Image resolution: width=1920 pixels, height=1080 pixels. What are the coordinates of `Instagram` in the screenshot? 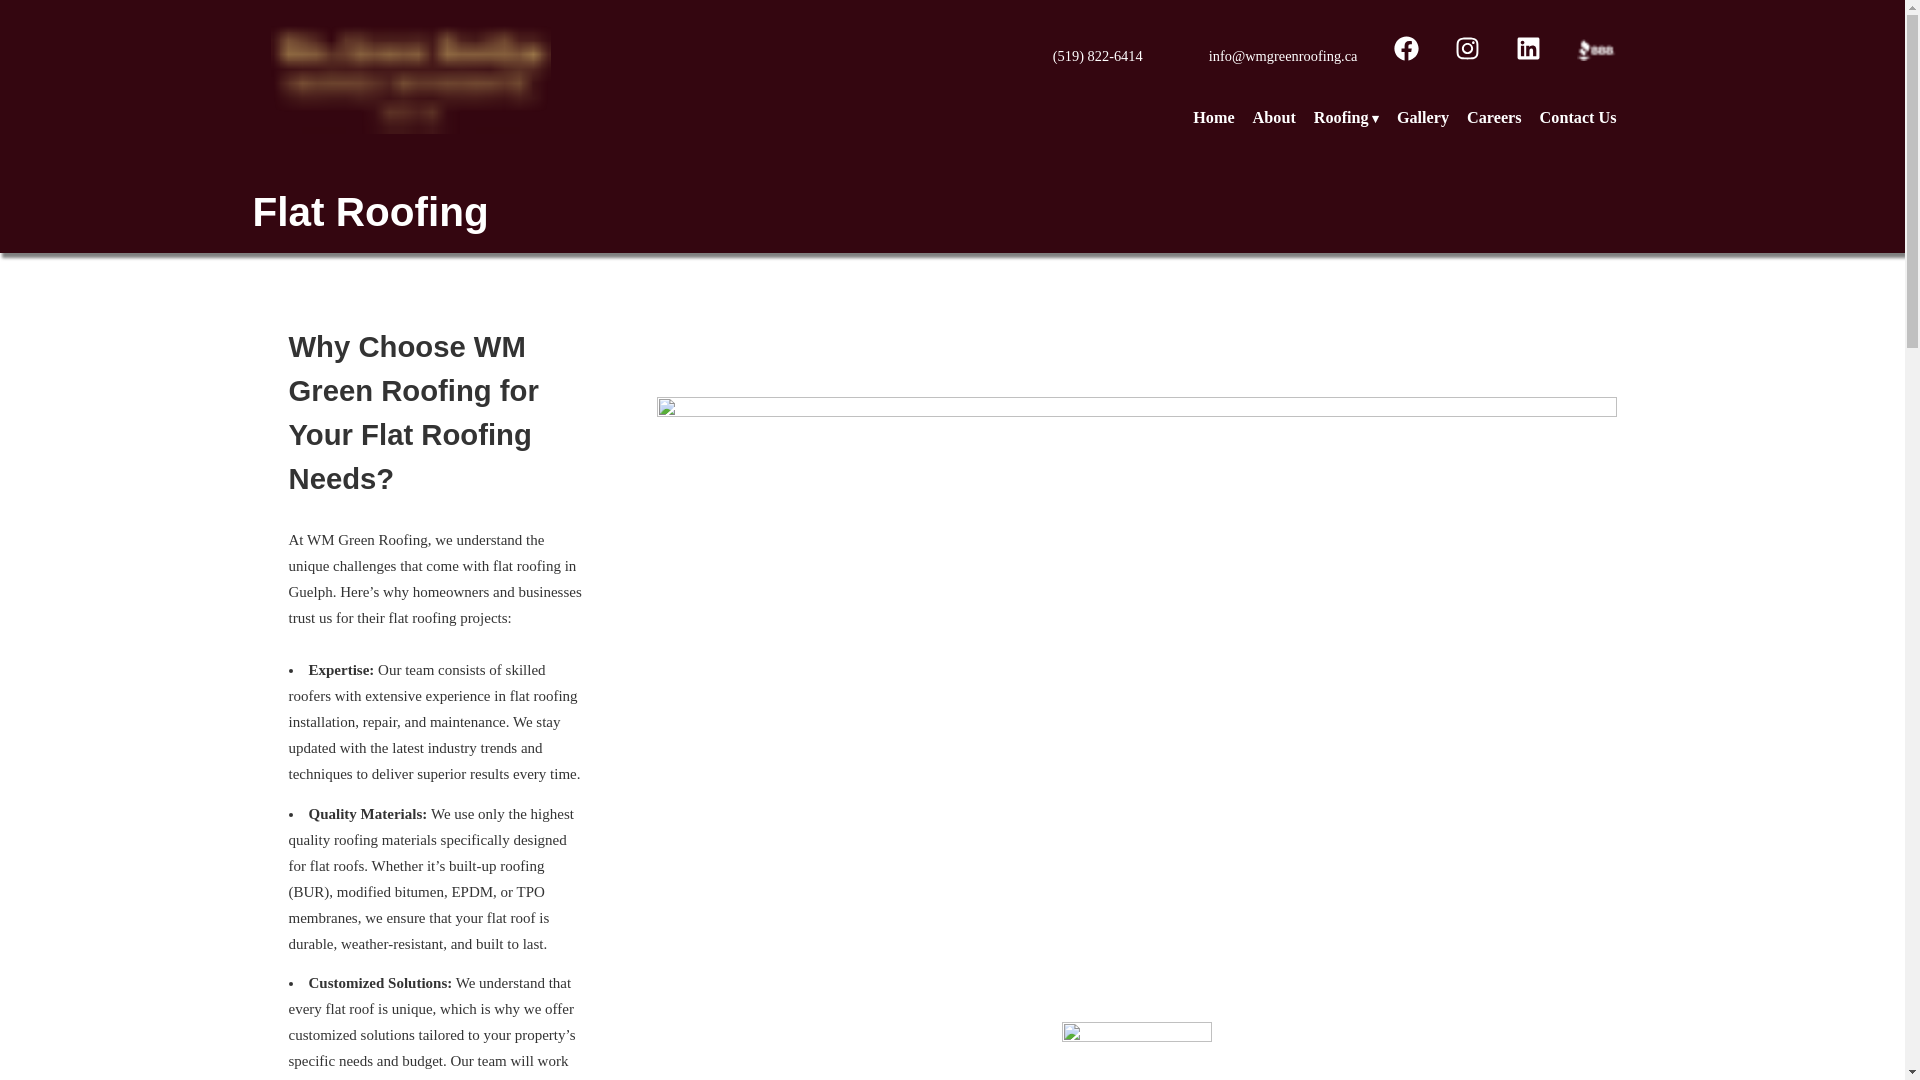 It's located at (1466, 55).